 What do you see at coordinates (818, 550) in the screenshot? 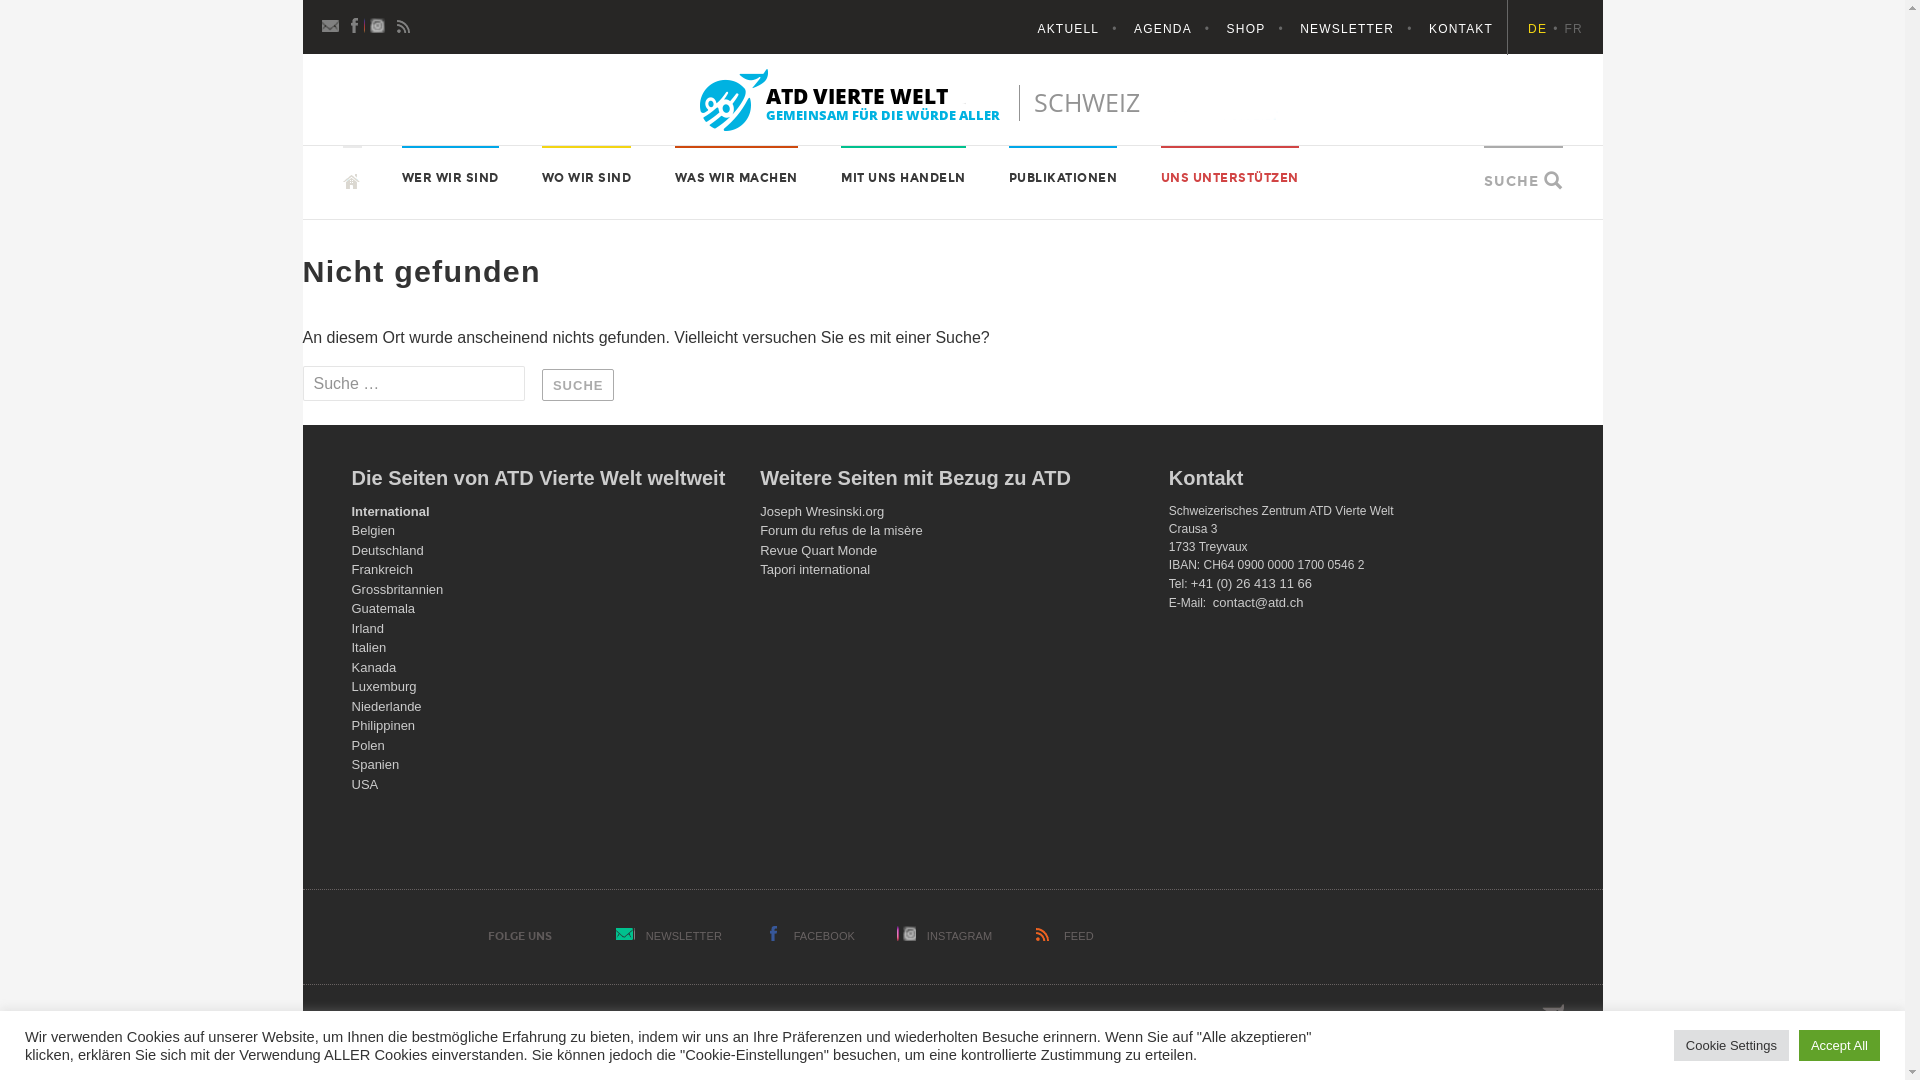
I see `Revue Quart Monde` at bounding box center [818, 550].